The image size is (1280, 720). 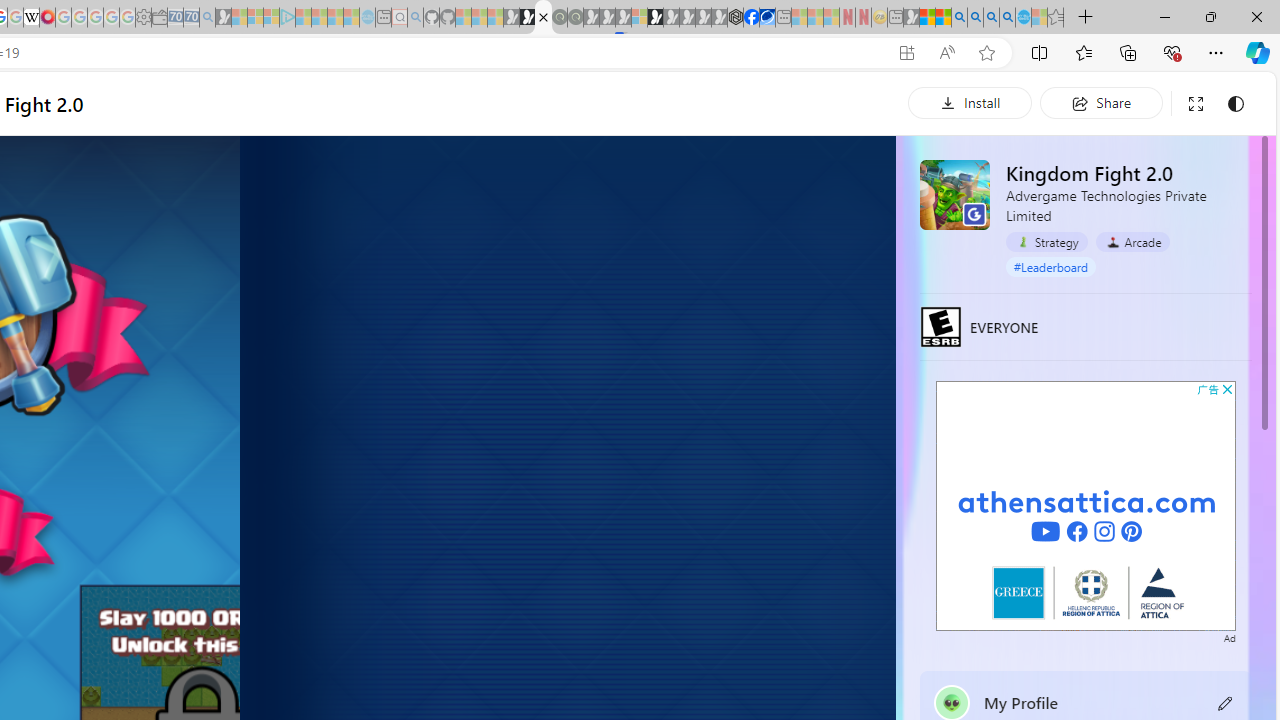 What do you see at coordinates (32, 18) in the screenshot?
I see `Target page - Wikipedia` at bounding box center [32, 18].